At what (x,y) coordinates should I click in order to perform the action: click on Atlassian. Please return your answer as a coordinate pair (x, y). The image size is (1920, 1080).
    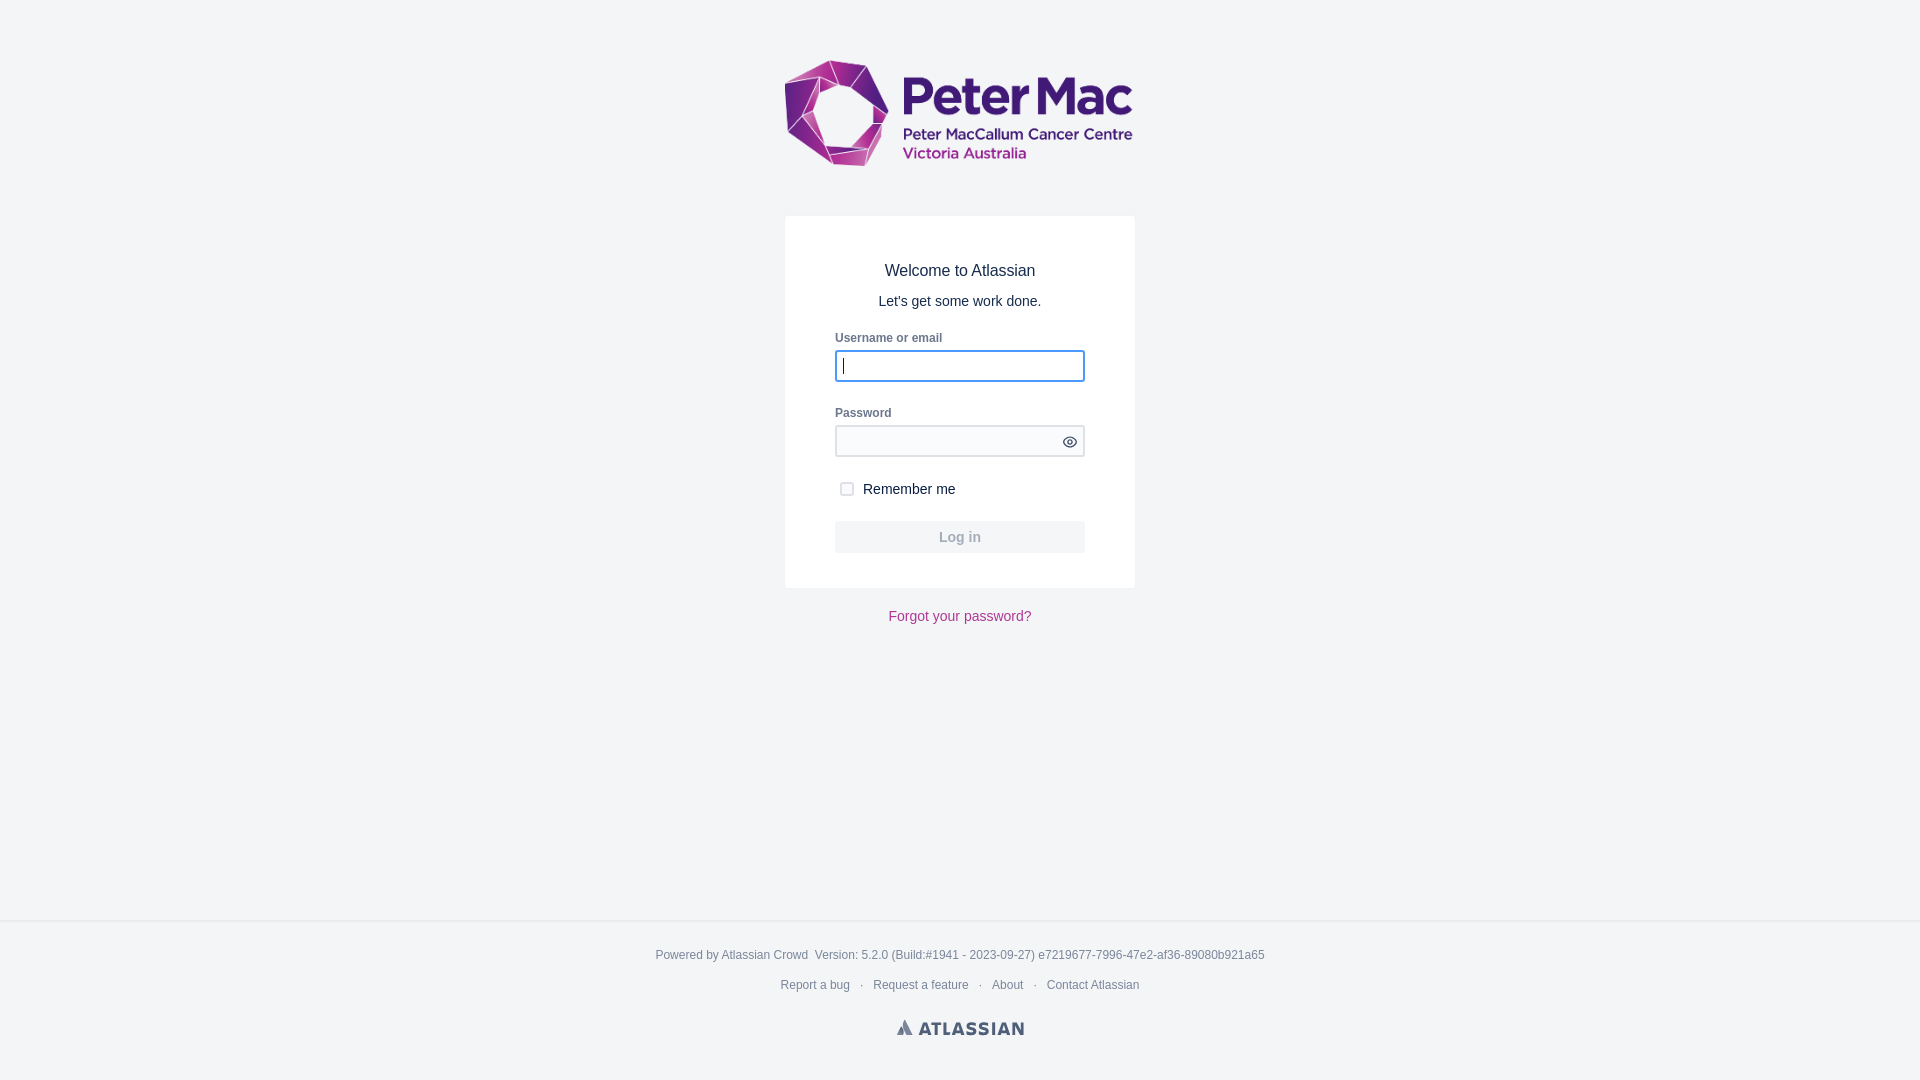
    Looking at the image, I should click on (960, 1027).